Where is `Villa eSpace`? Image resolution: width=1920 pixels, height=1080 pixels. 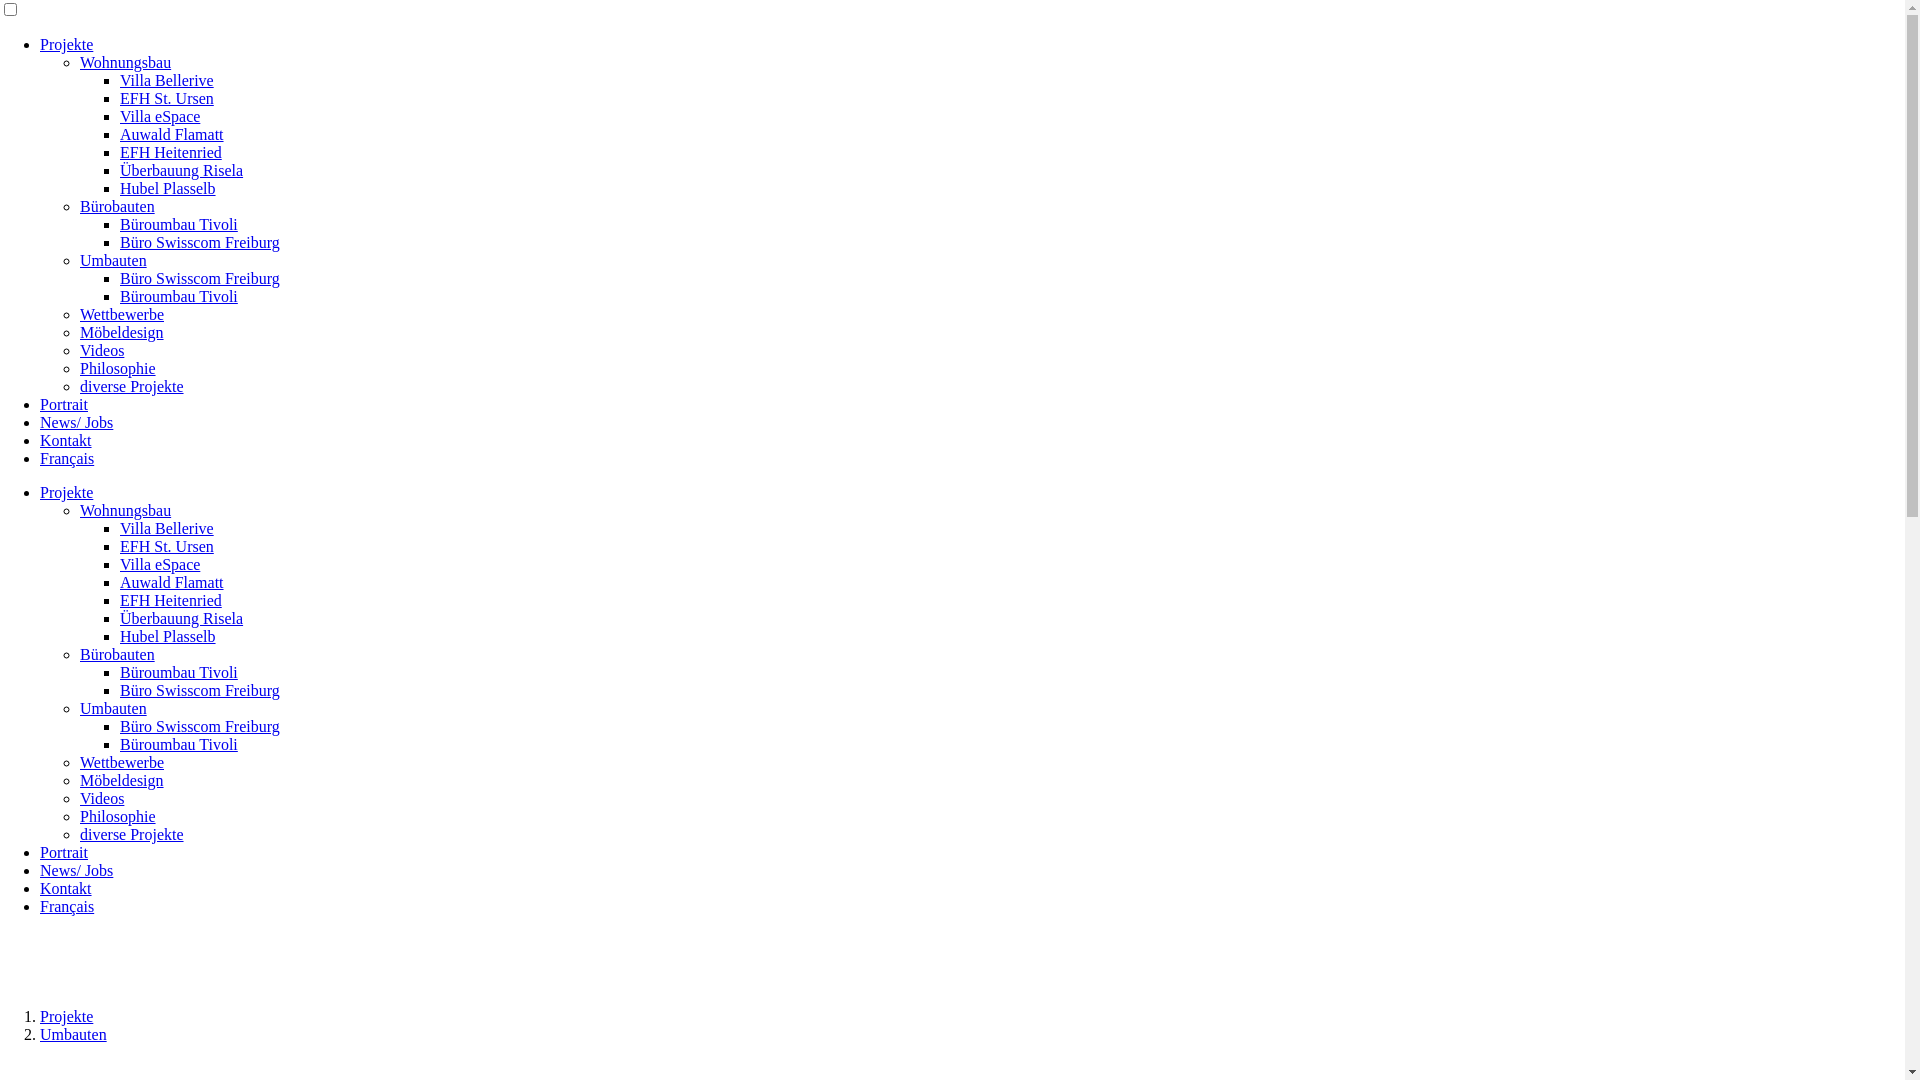
Villa eSpace is located at coordinates (160, 564).